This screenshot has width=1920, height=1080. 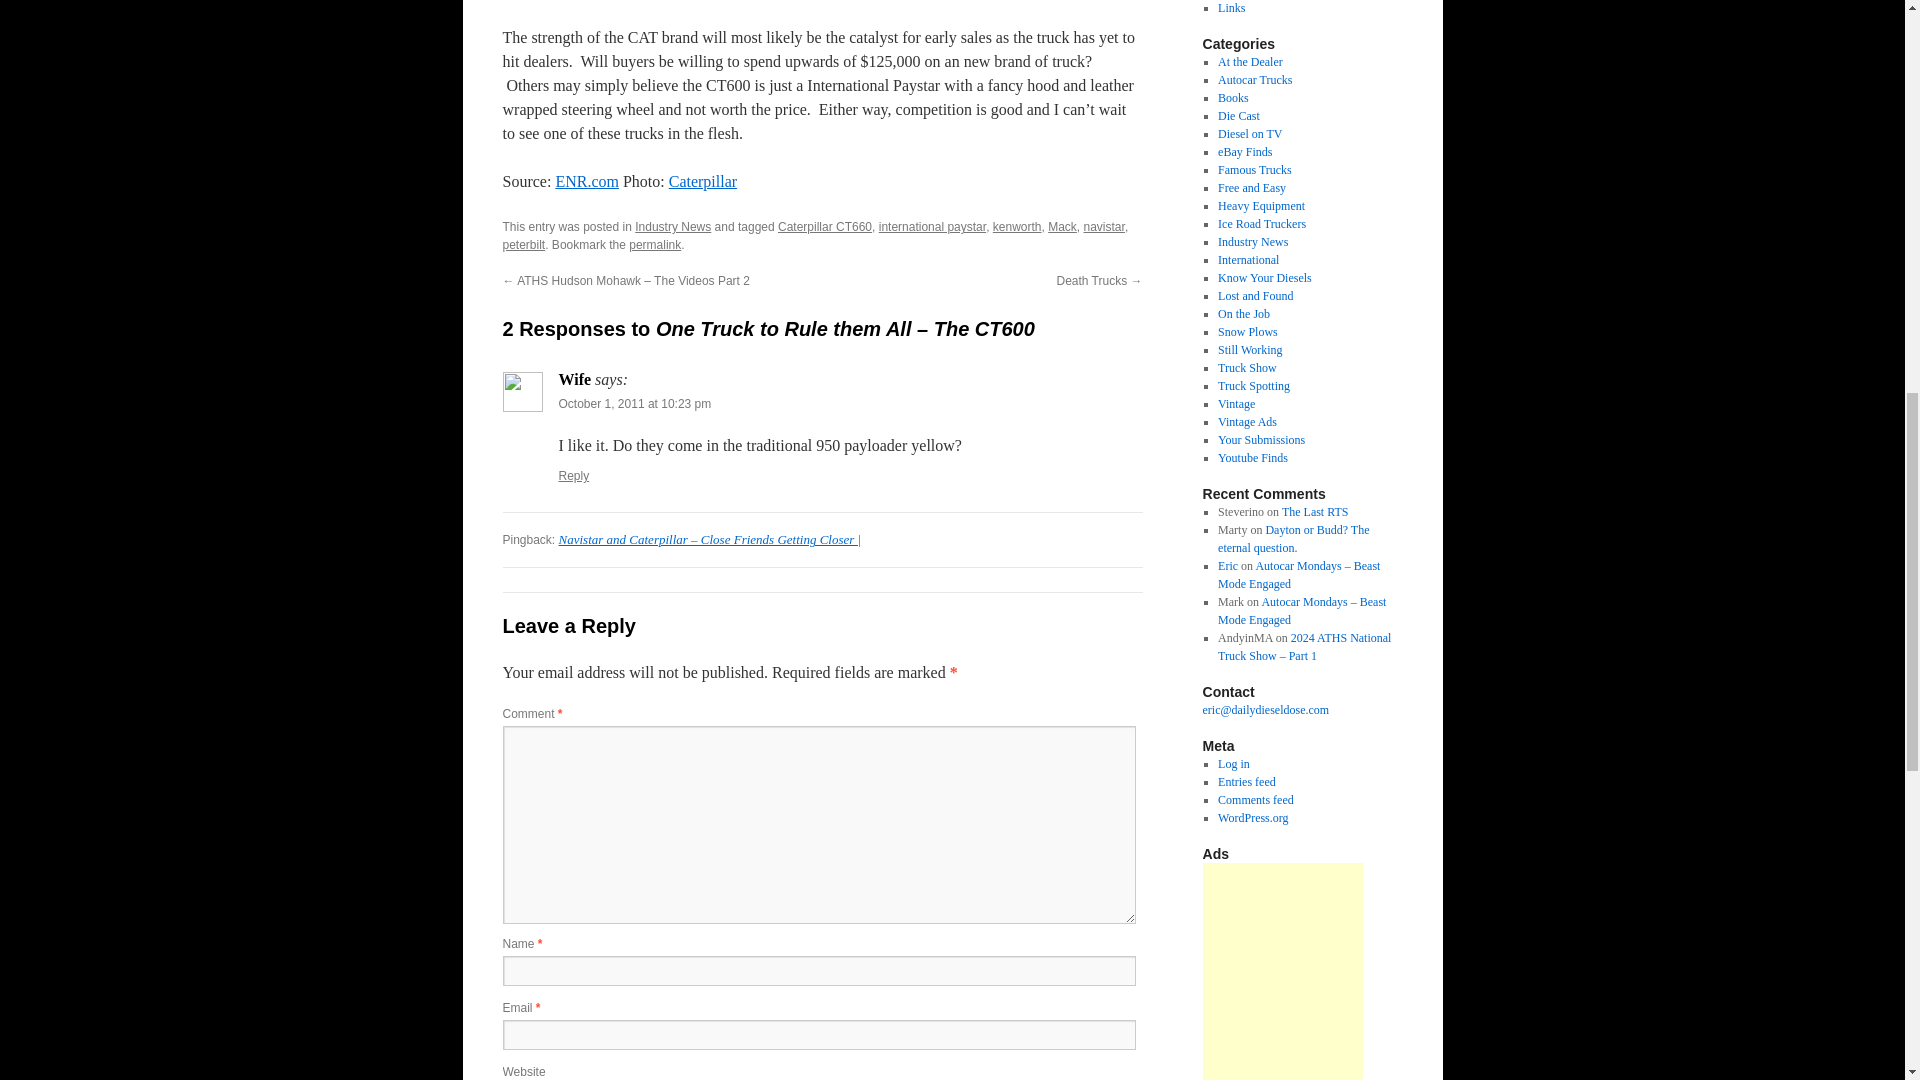 I want to click on Reply, so click(x=574, y=475).